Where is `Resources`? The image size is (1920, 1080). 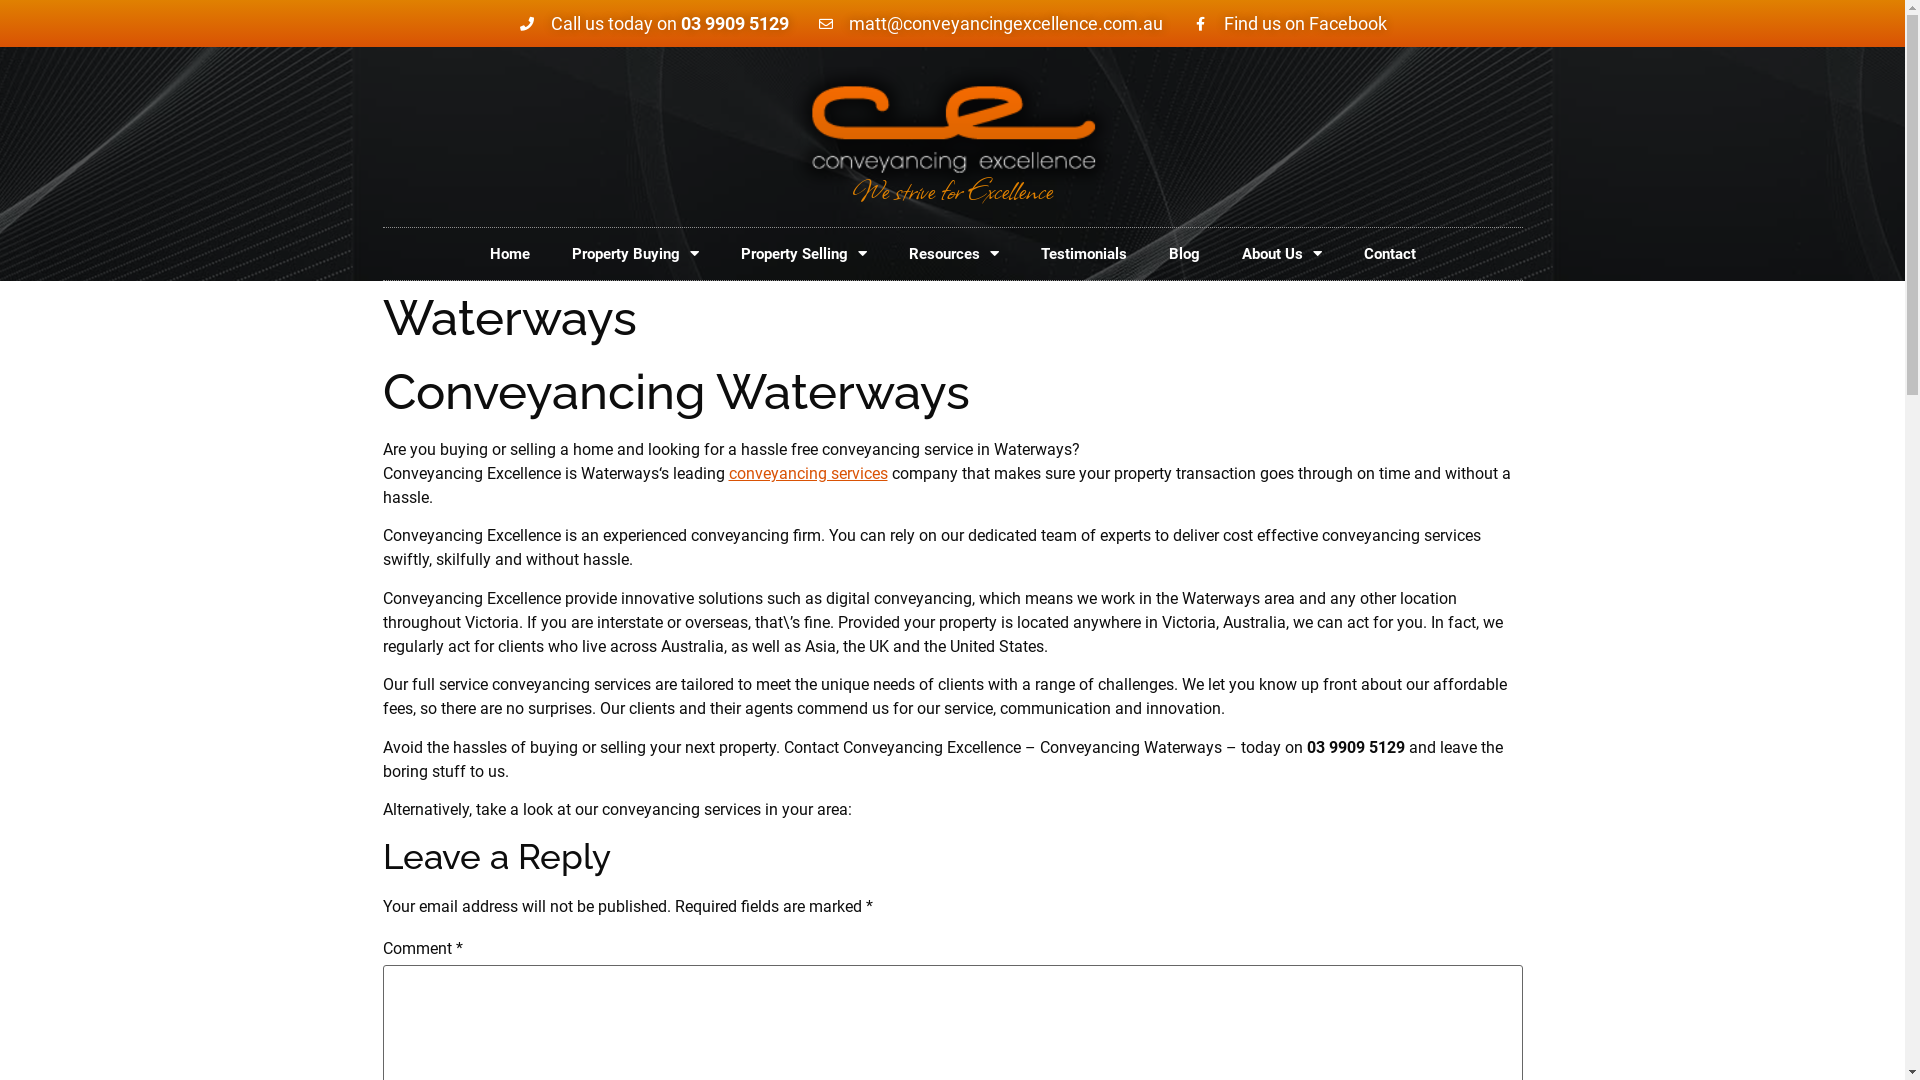 Resources is located at coordinates (954, 254).